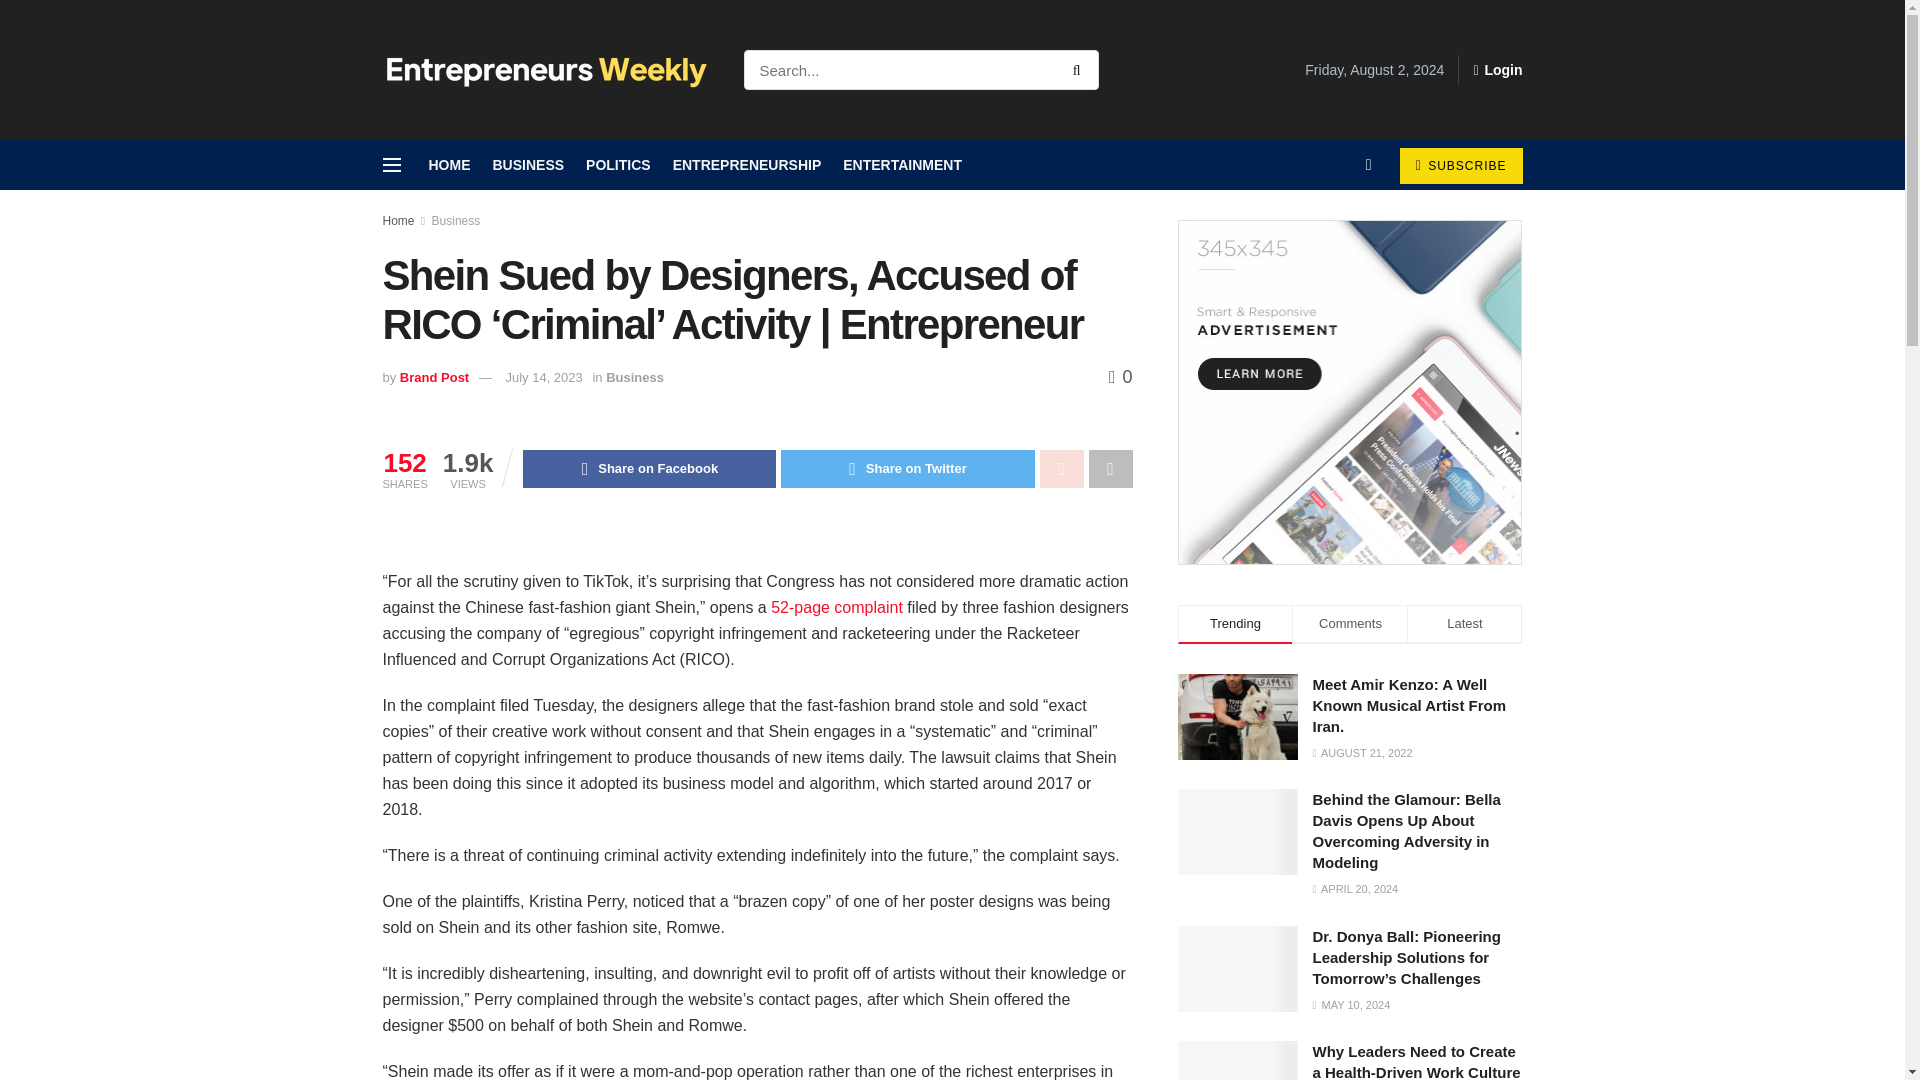 This screenshot has height=1080, width=1920. What do you see at coordinates (1120, 376) in the screenshot?
I see `0` at bounding box center [1120, 376].